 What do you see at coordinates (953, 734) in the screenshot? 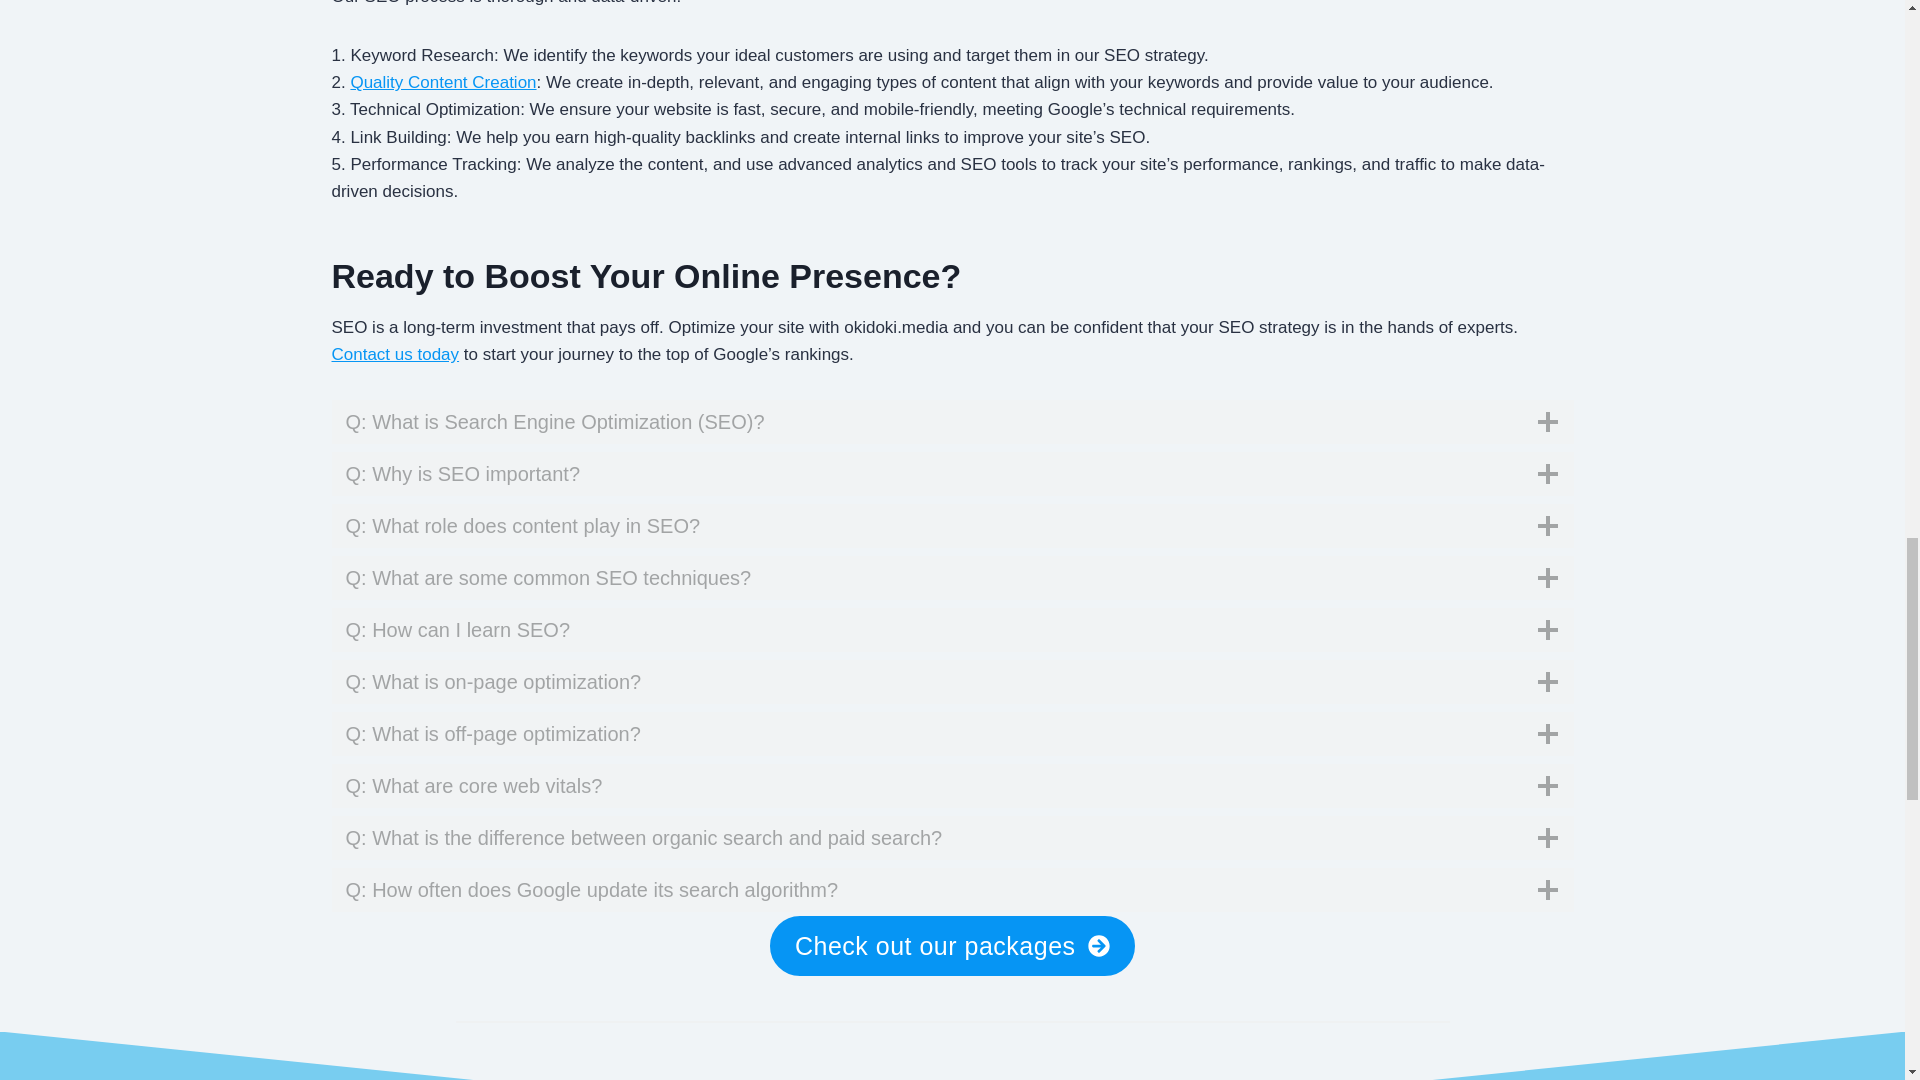
I see `Q: What is off-page optimization?` at bounding box center [953, 734].